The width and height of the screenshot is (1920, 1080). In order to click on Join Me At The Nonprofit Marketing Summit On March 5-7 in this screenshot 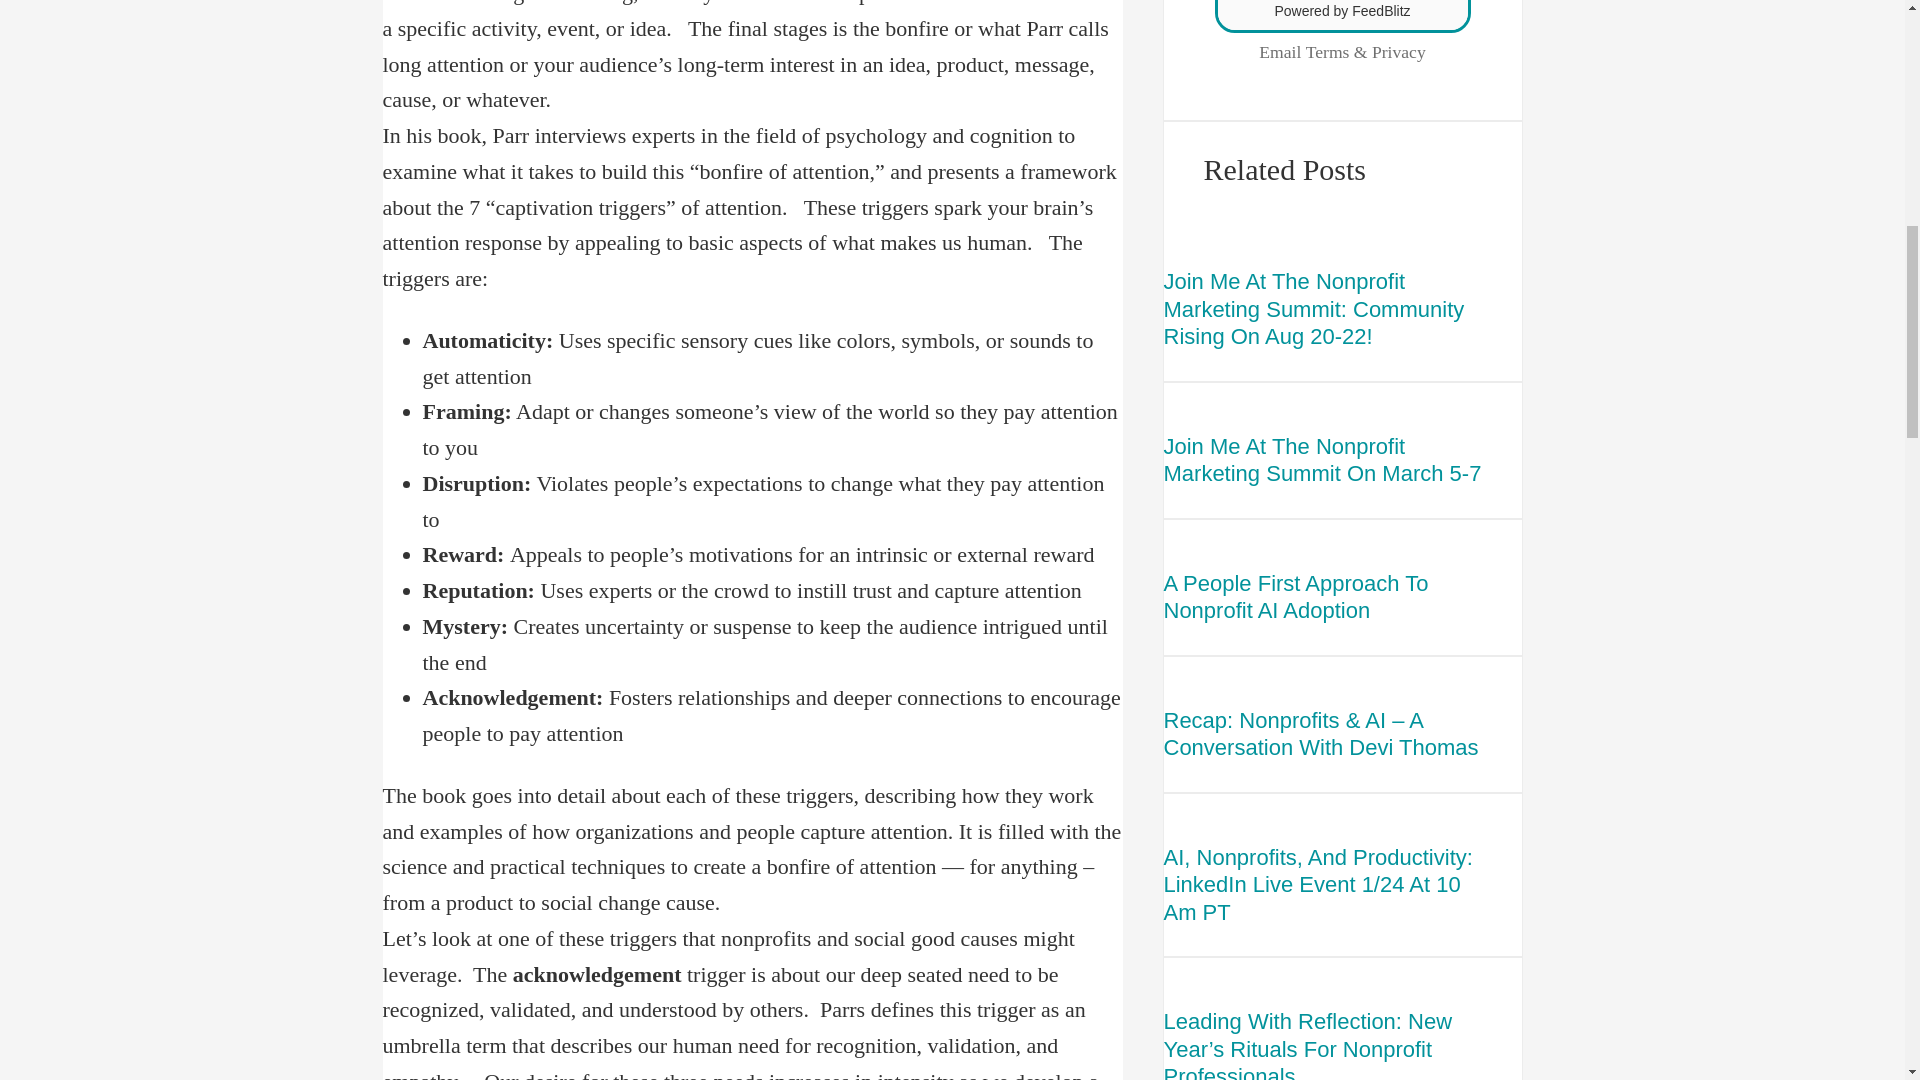, I will do `click(1322, 460)`.